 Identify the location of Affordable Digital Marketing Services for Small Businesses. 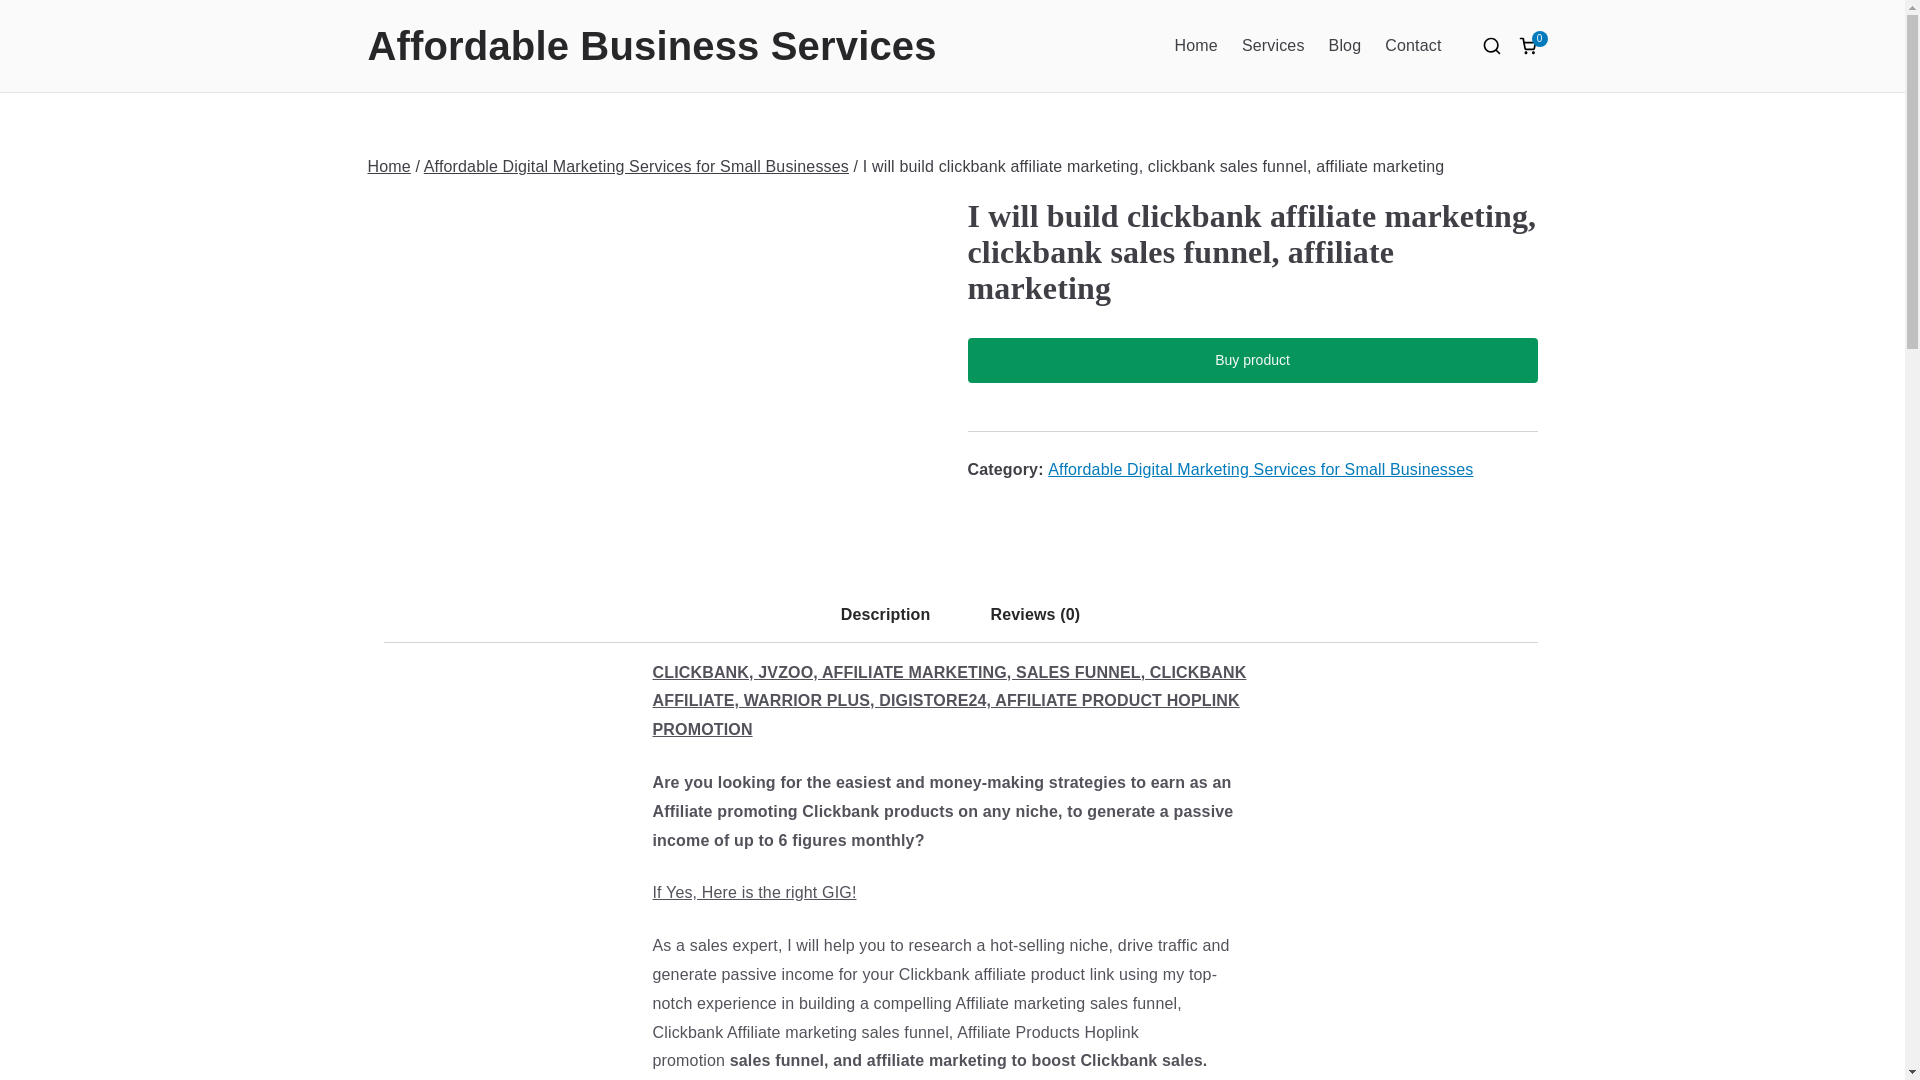
(636, 166).